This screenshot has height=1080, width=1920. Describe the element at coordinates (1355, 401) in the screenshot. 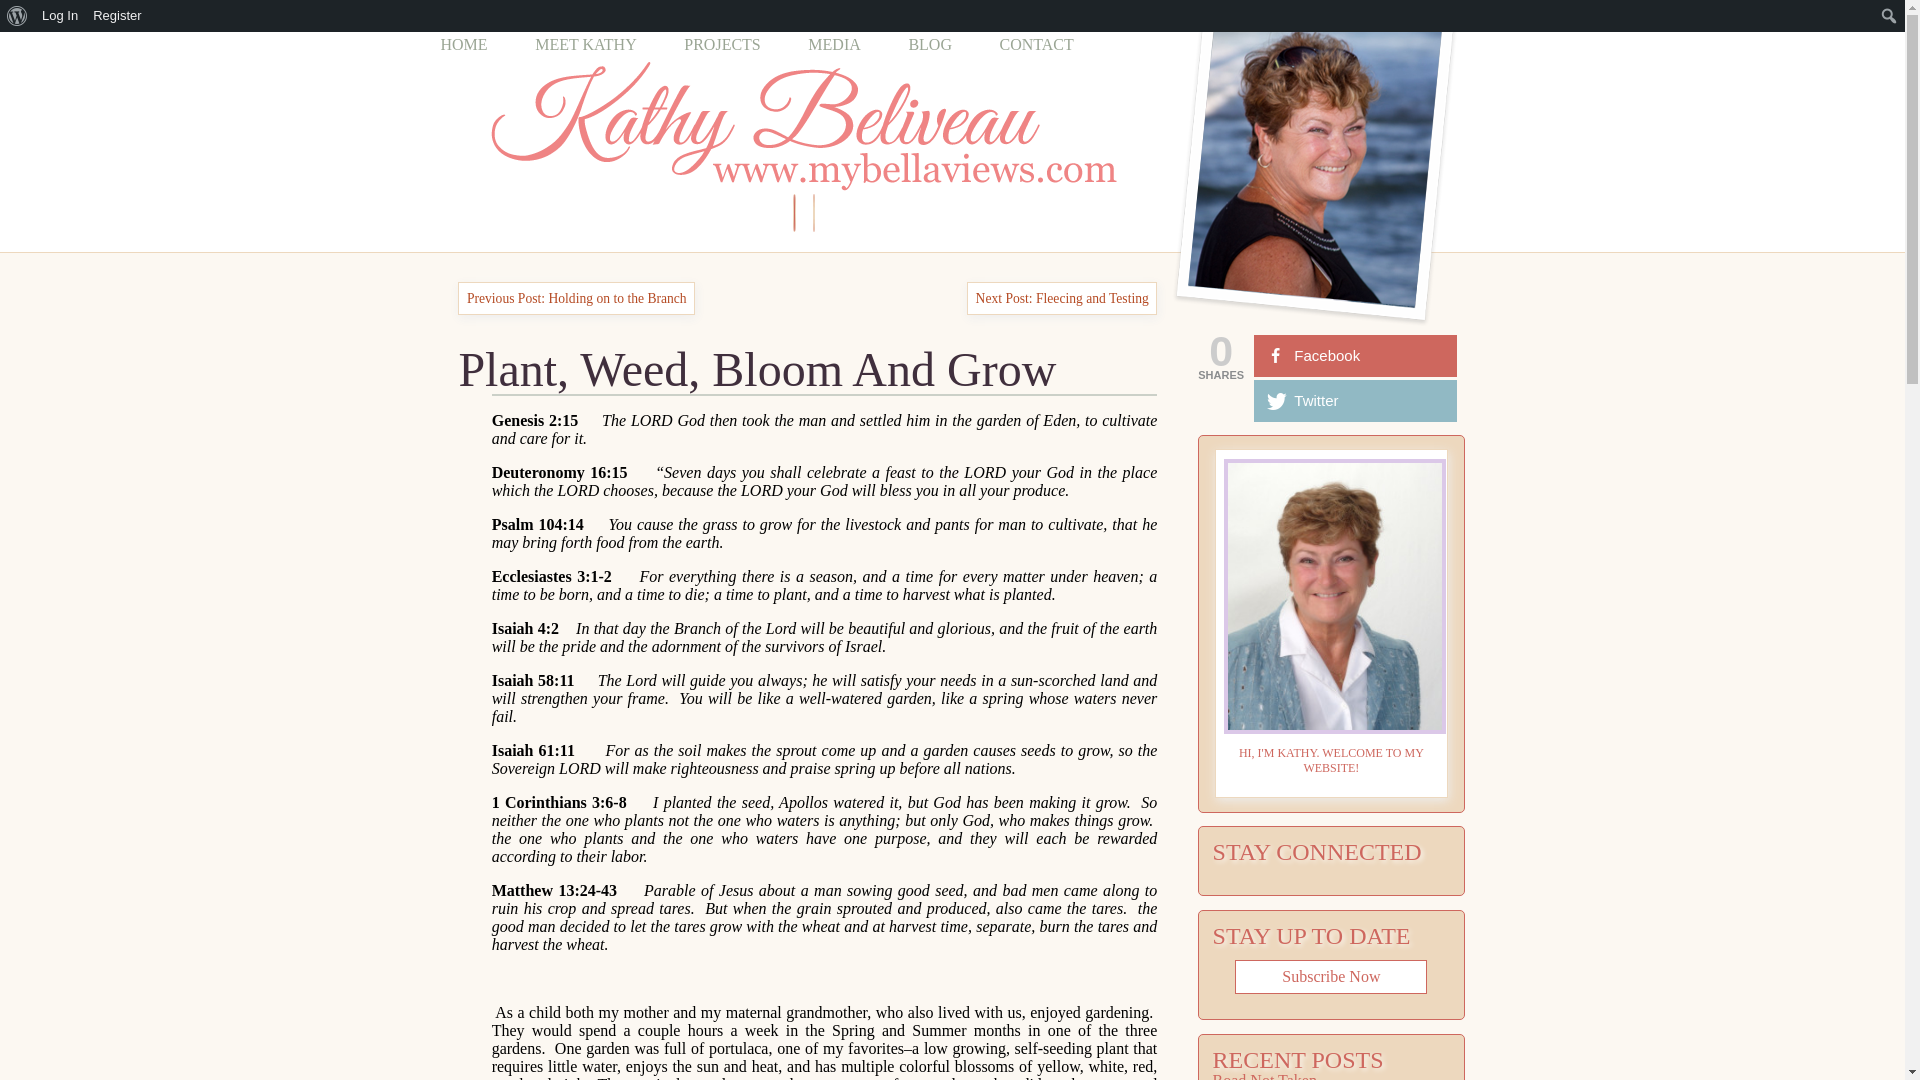

I see `Twitter` at that location.